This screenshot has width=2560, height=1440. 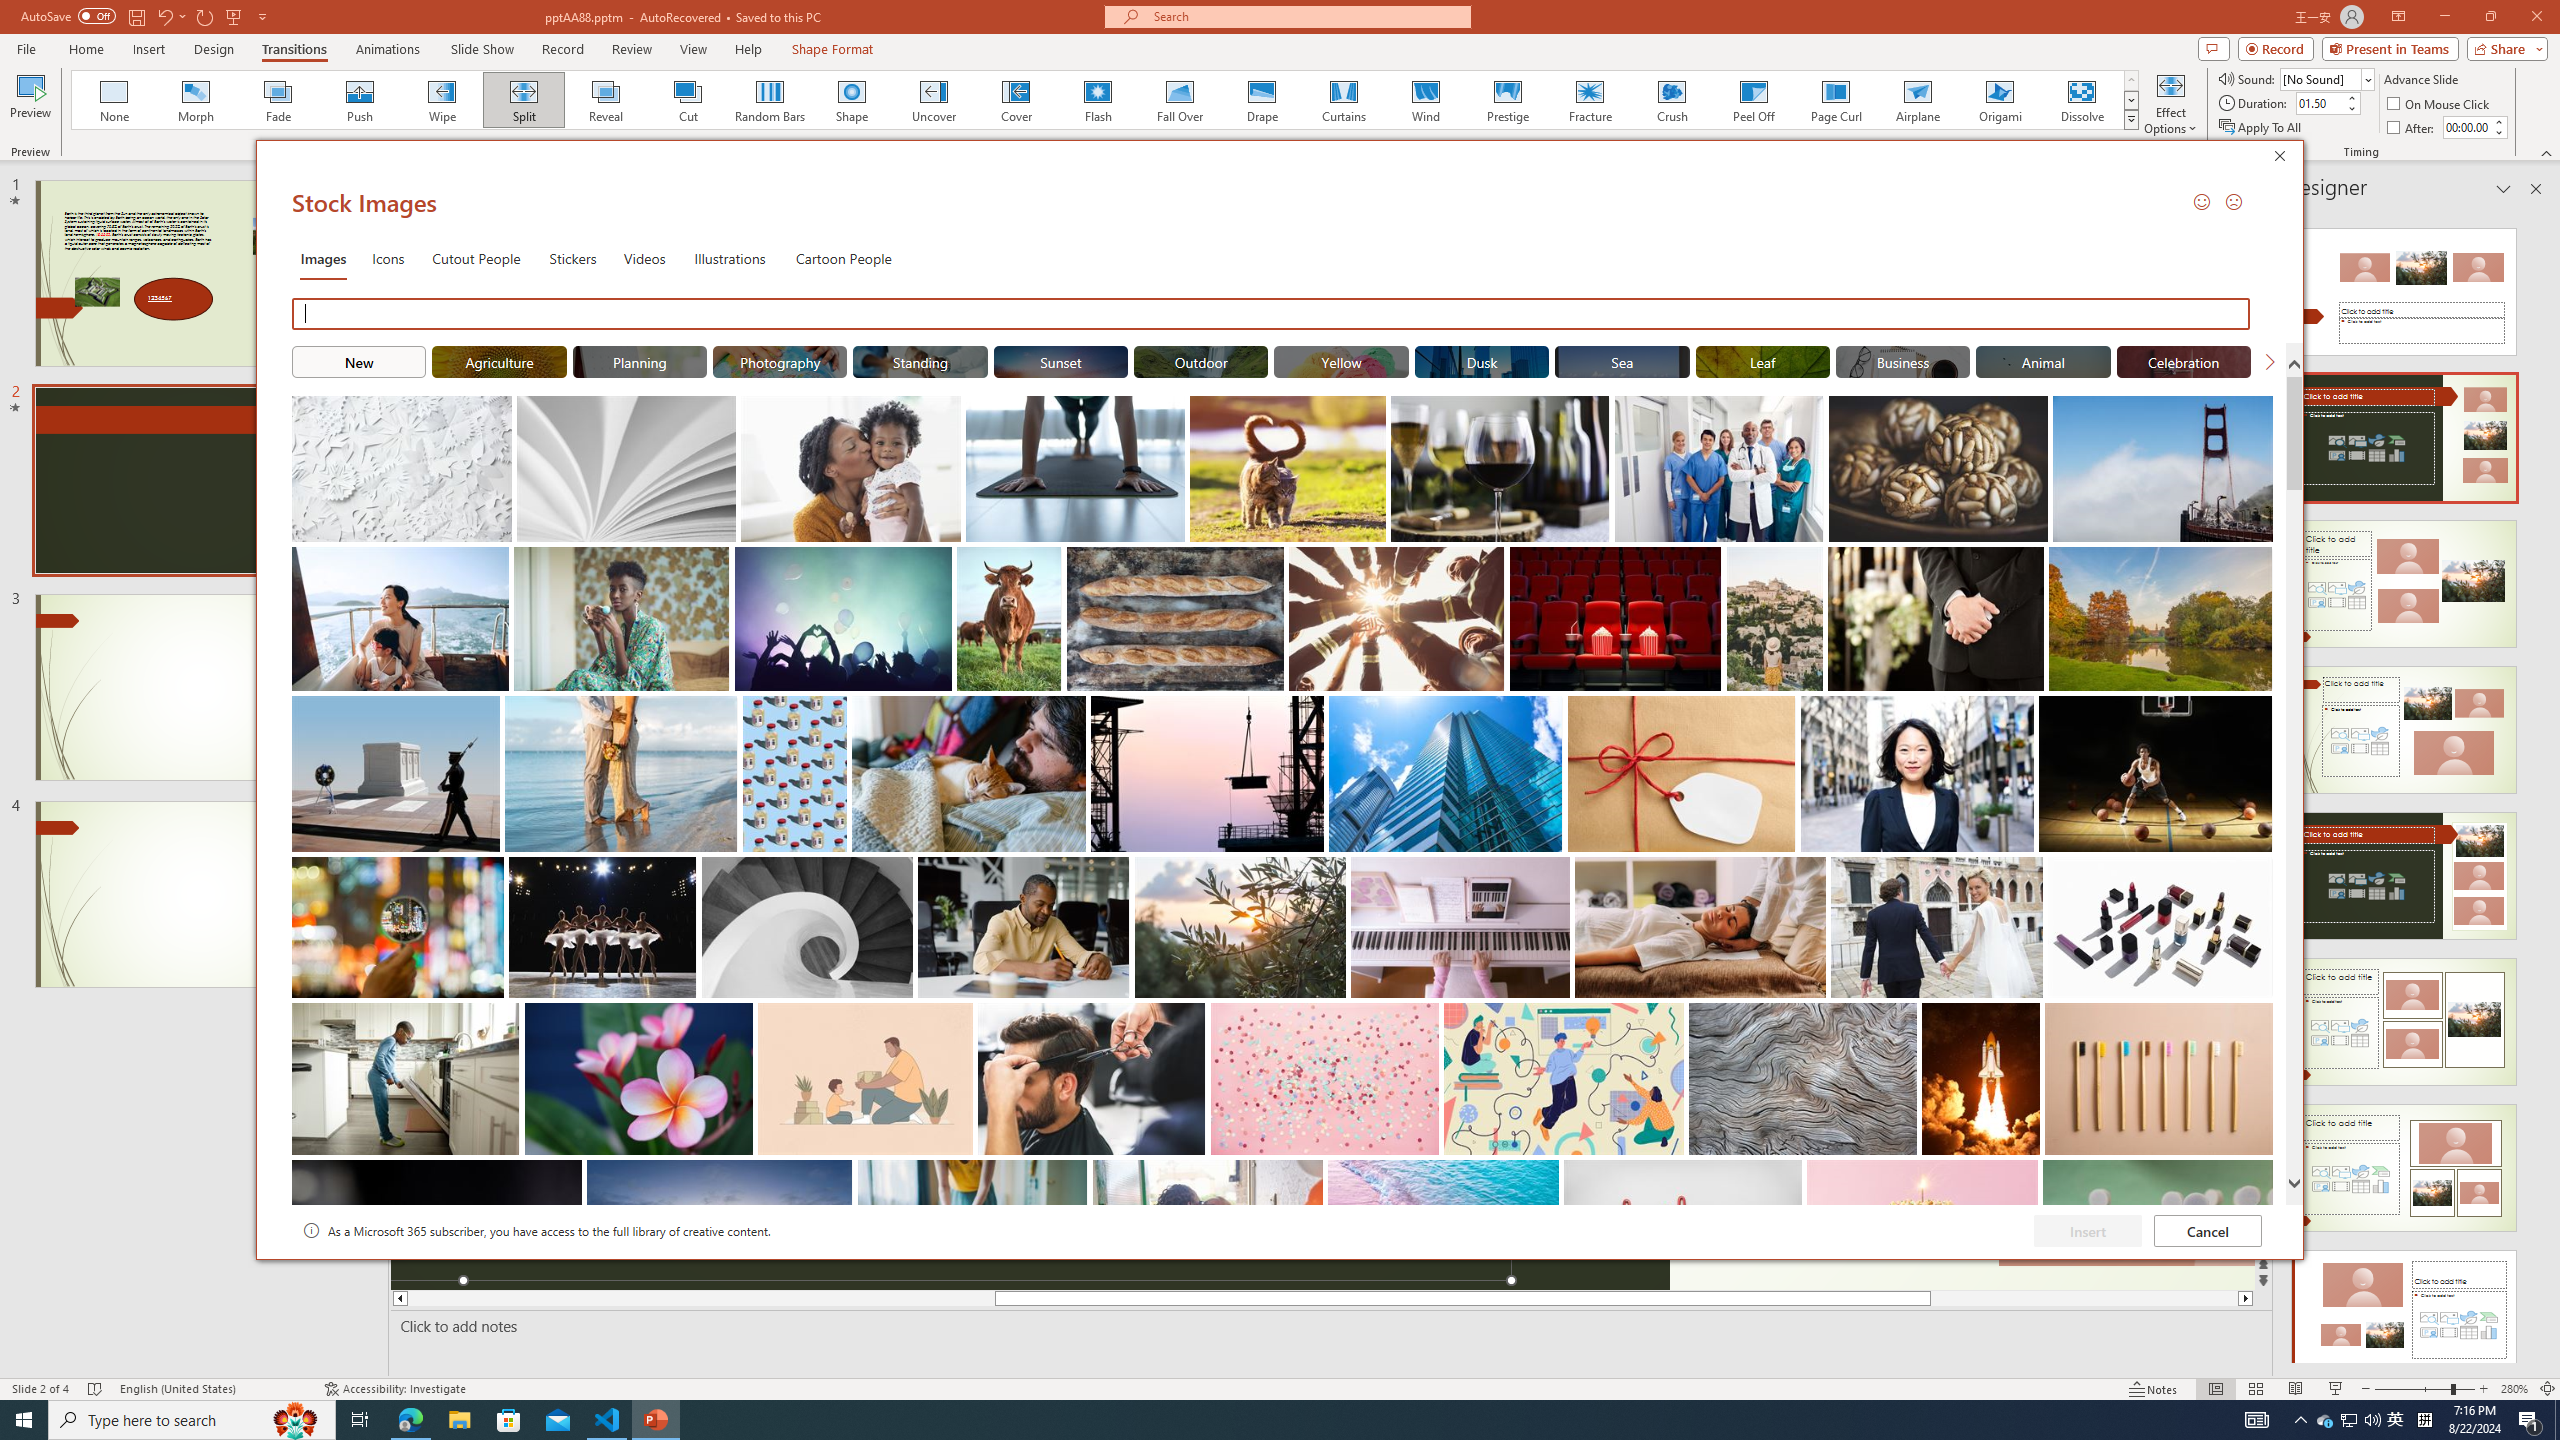 What do you see at coordinates (608, 1420) in the screenshot?
I see `Visual Studio Code - 1 running window` at bounding box center [608, 1420].